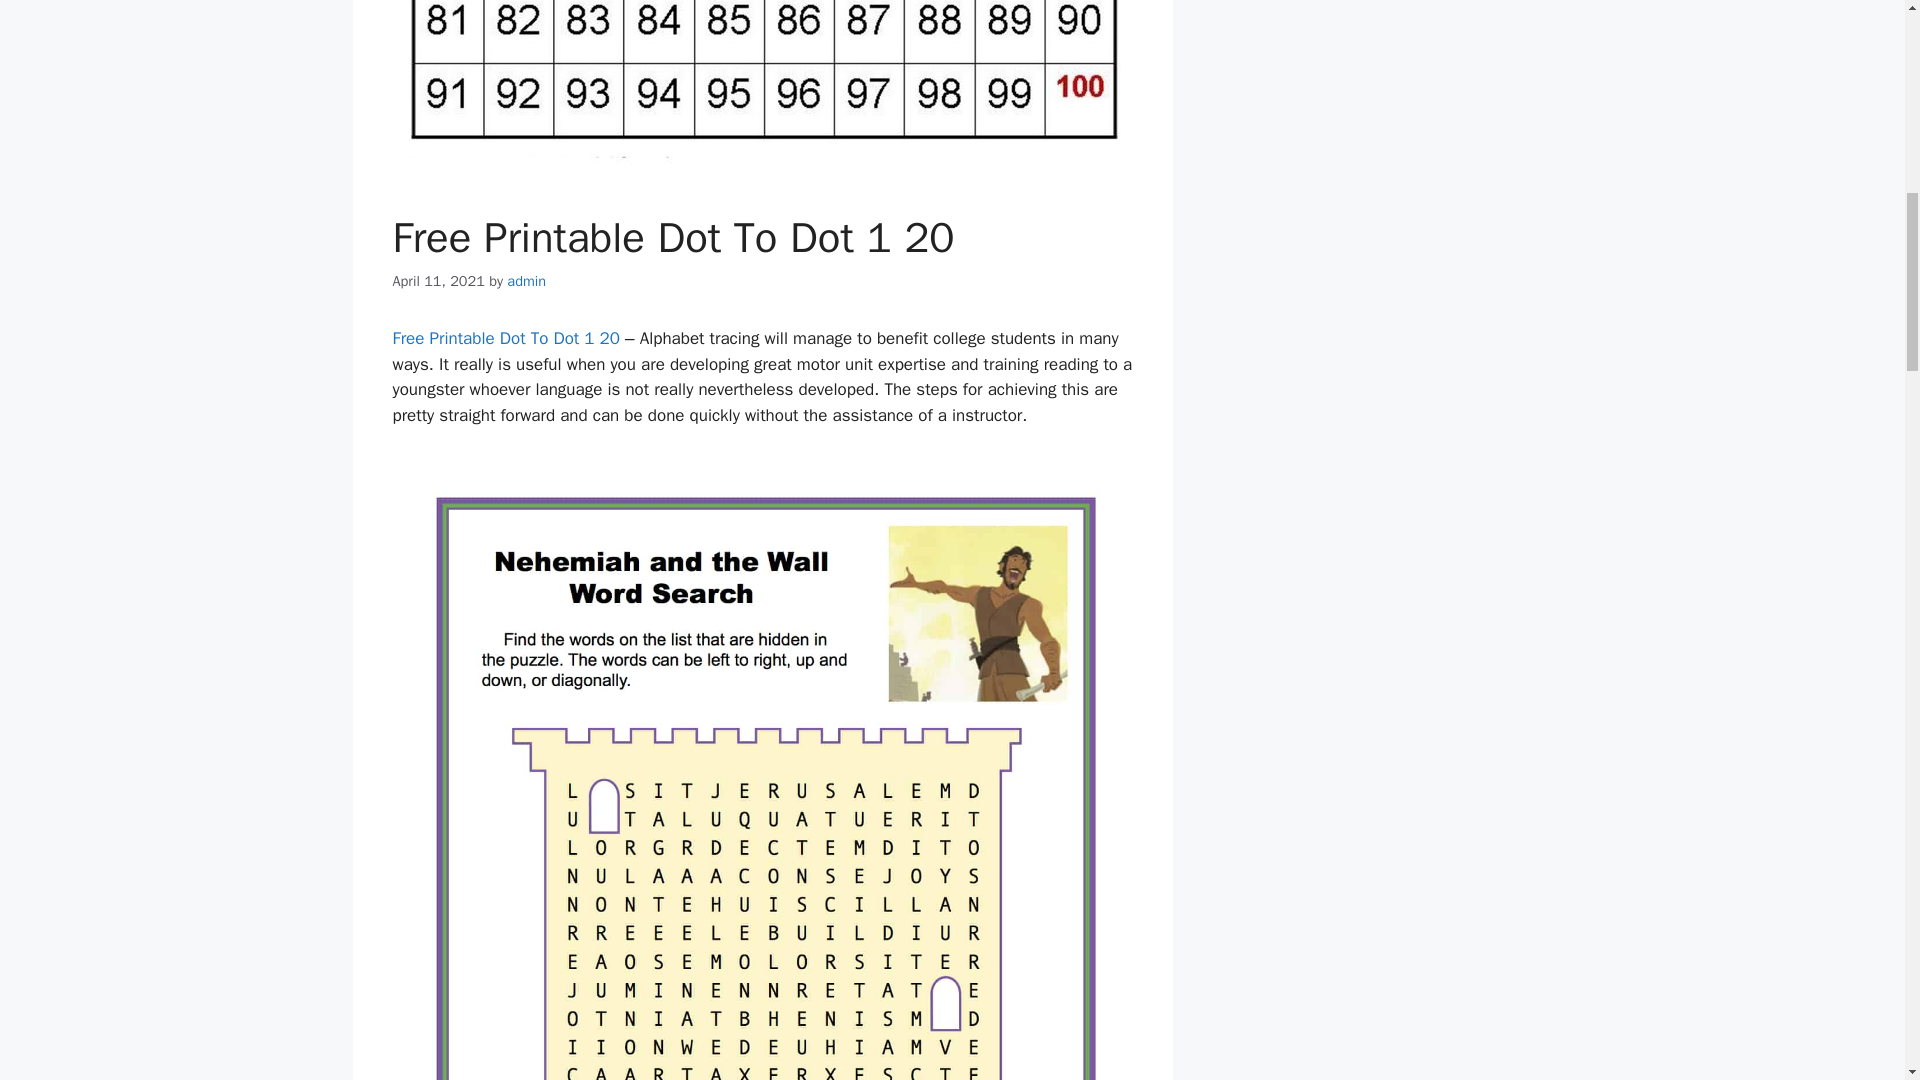  I want to click on admin, so click(526, 281).